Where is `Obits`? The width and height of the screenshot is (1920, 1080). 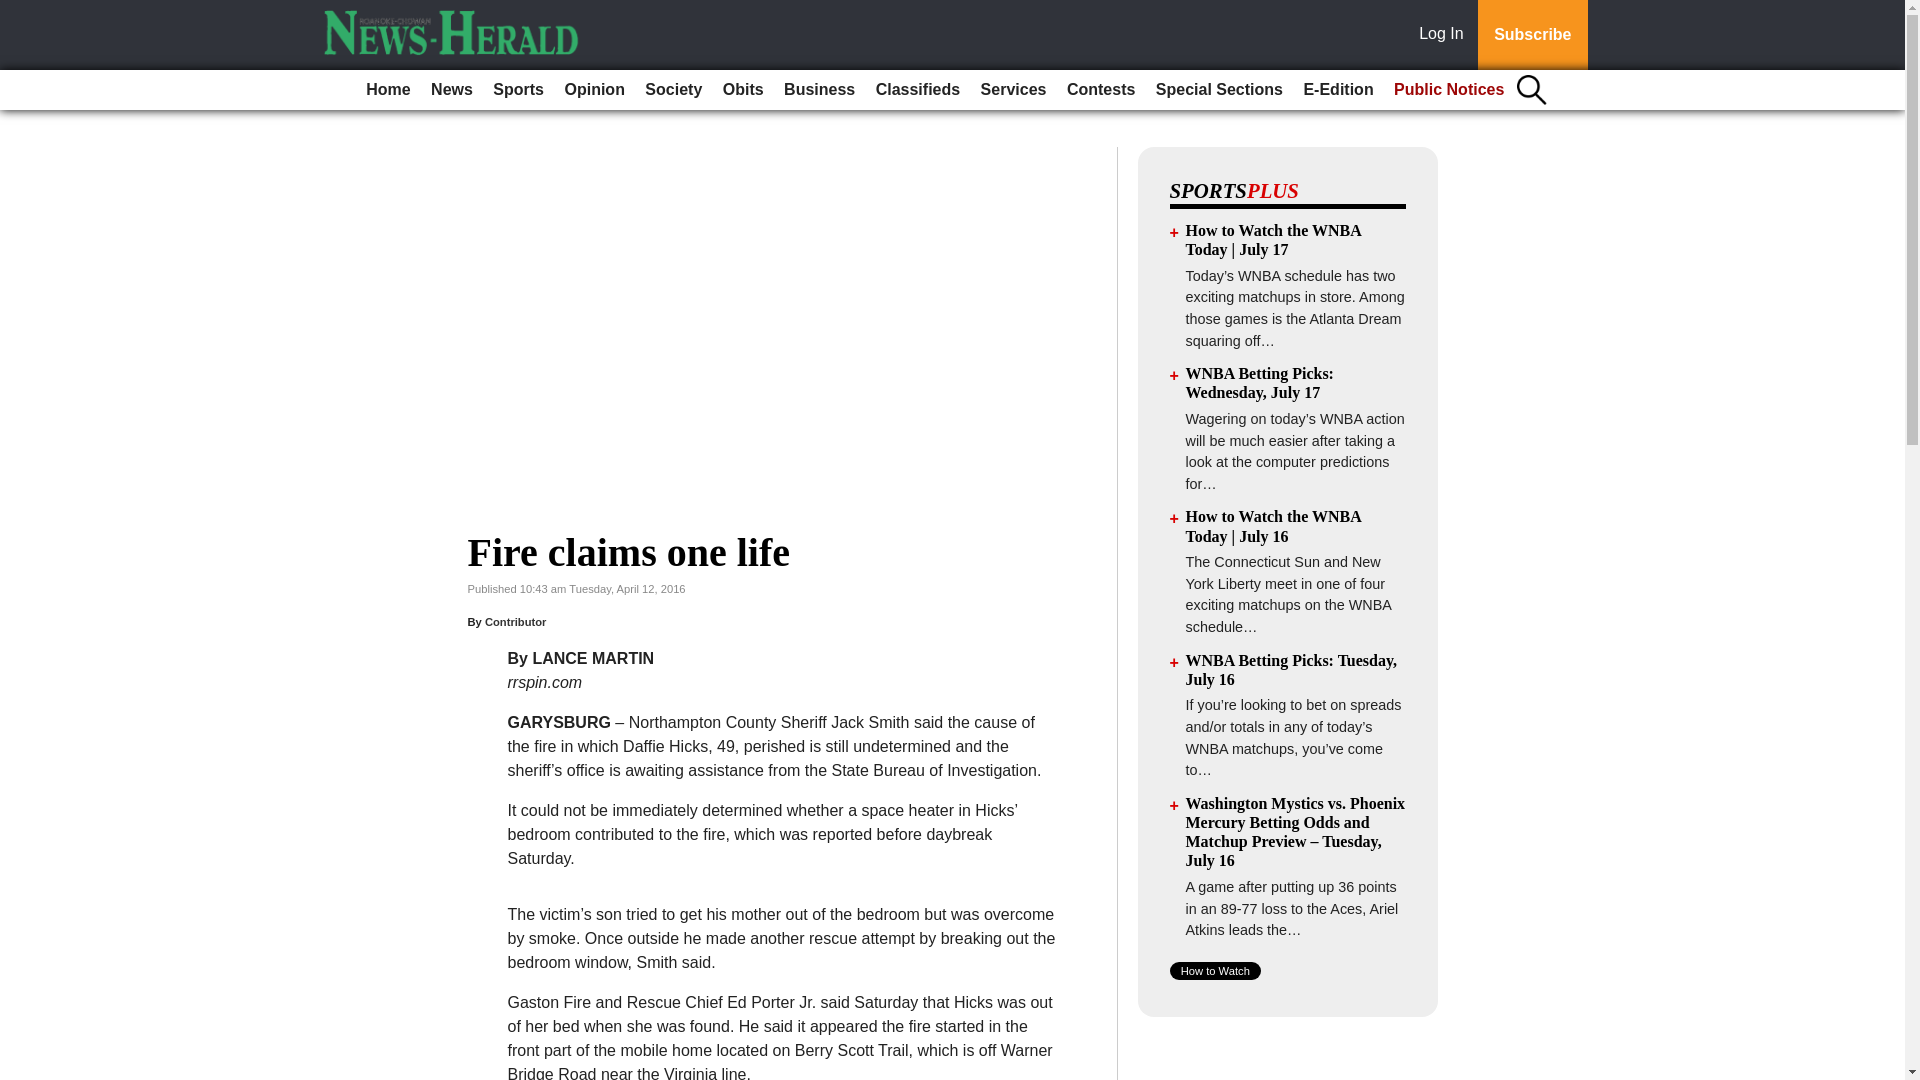
Obits is located at coordinates (742, 90).